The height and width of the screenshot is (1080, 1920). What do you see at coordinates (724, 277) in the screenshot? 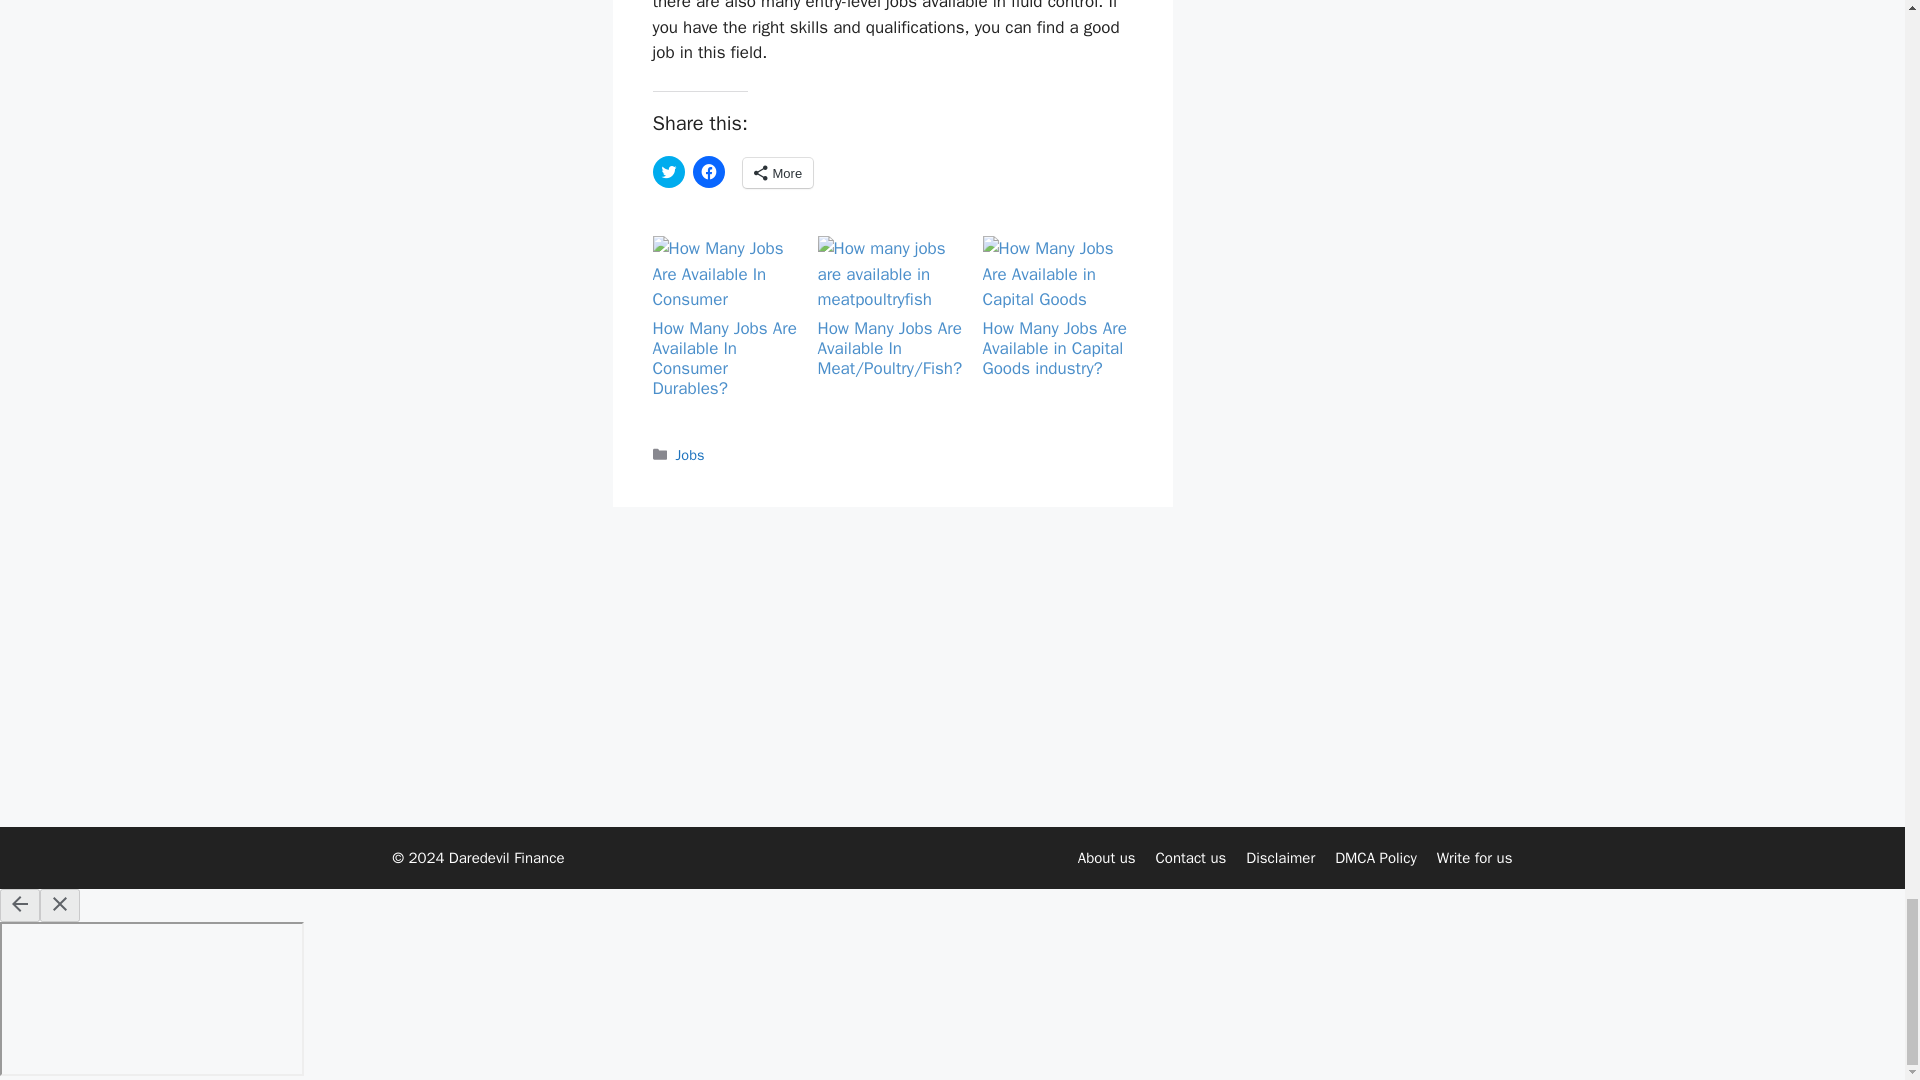
I see `How Many Jobs Are Available In Consumer Durables?` at bounding box center [724, 277].